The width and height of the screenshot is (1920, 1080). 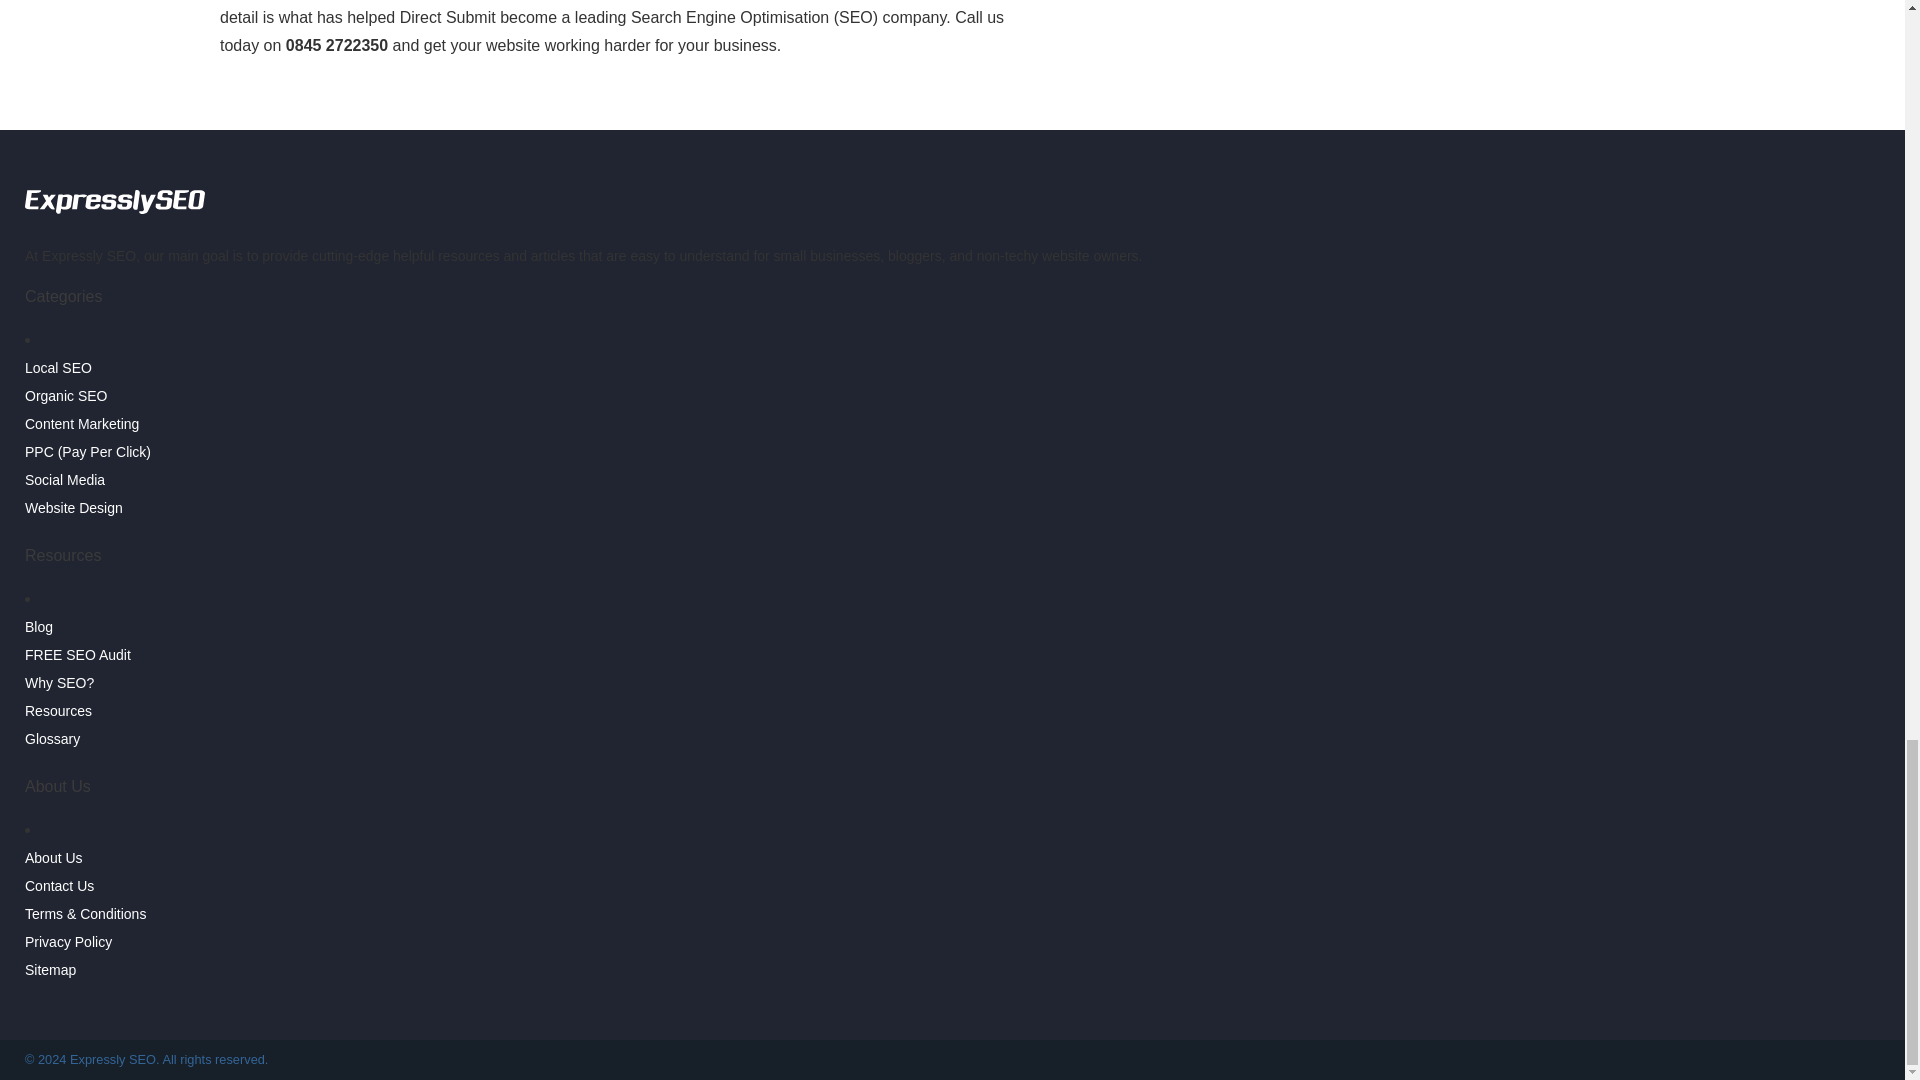 I want to click on Social Media, so click(x=64, y=480).